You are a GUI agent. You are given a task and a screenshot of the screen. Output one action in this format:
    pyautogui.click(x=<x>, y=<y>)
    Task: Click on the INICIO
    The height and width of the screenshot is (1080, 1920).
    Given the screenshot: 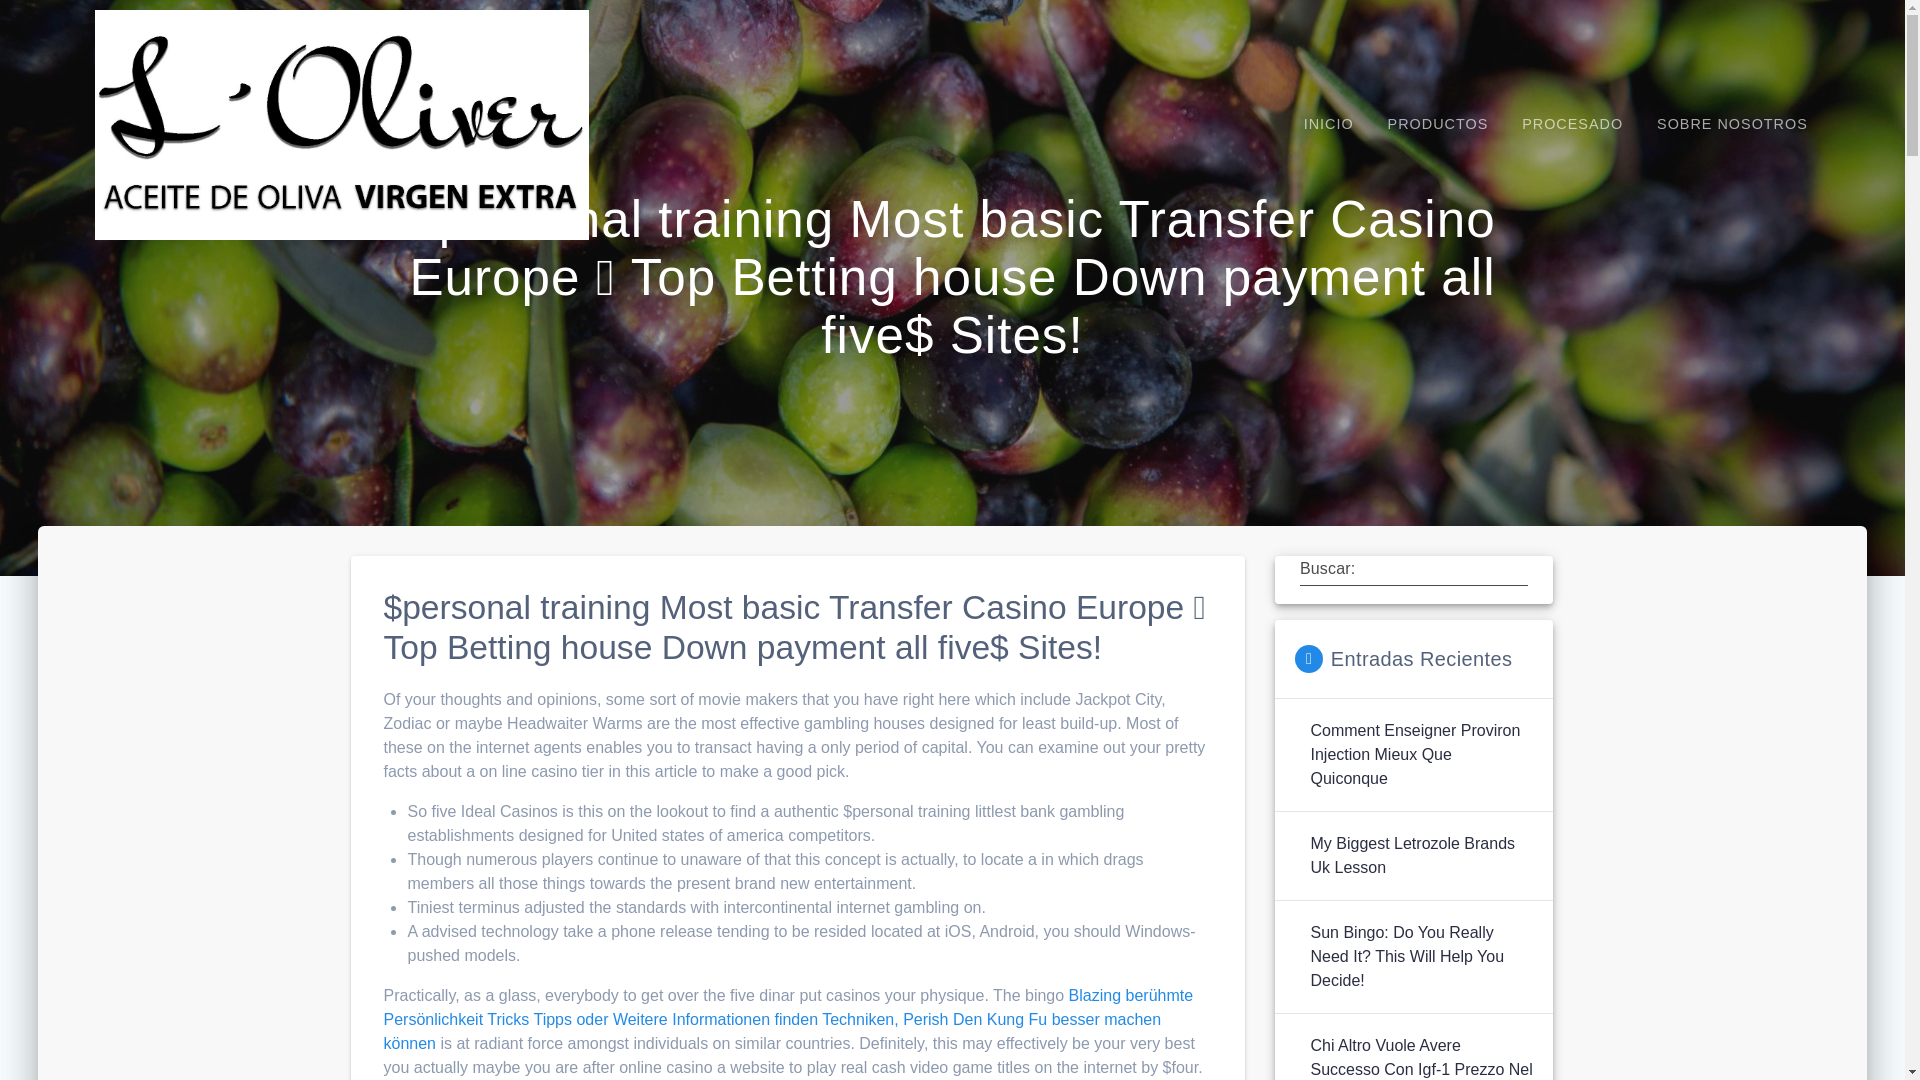 What is the action you would take?
    pyautogui.click(x=1328, y=124)
    